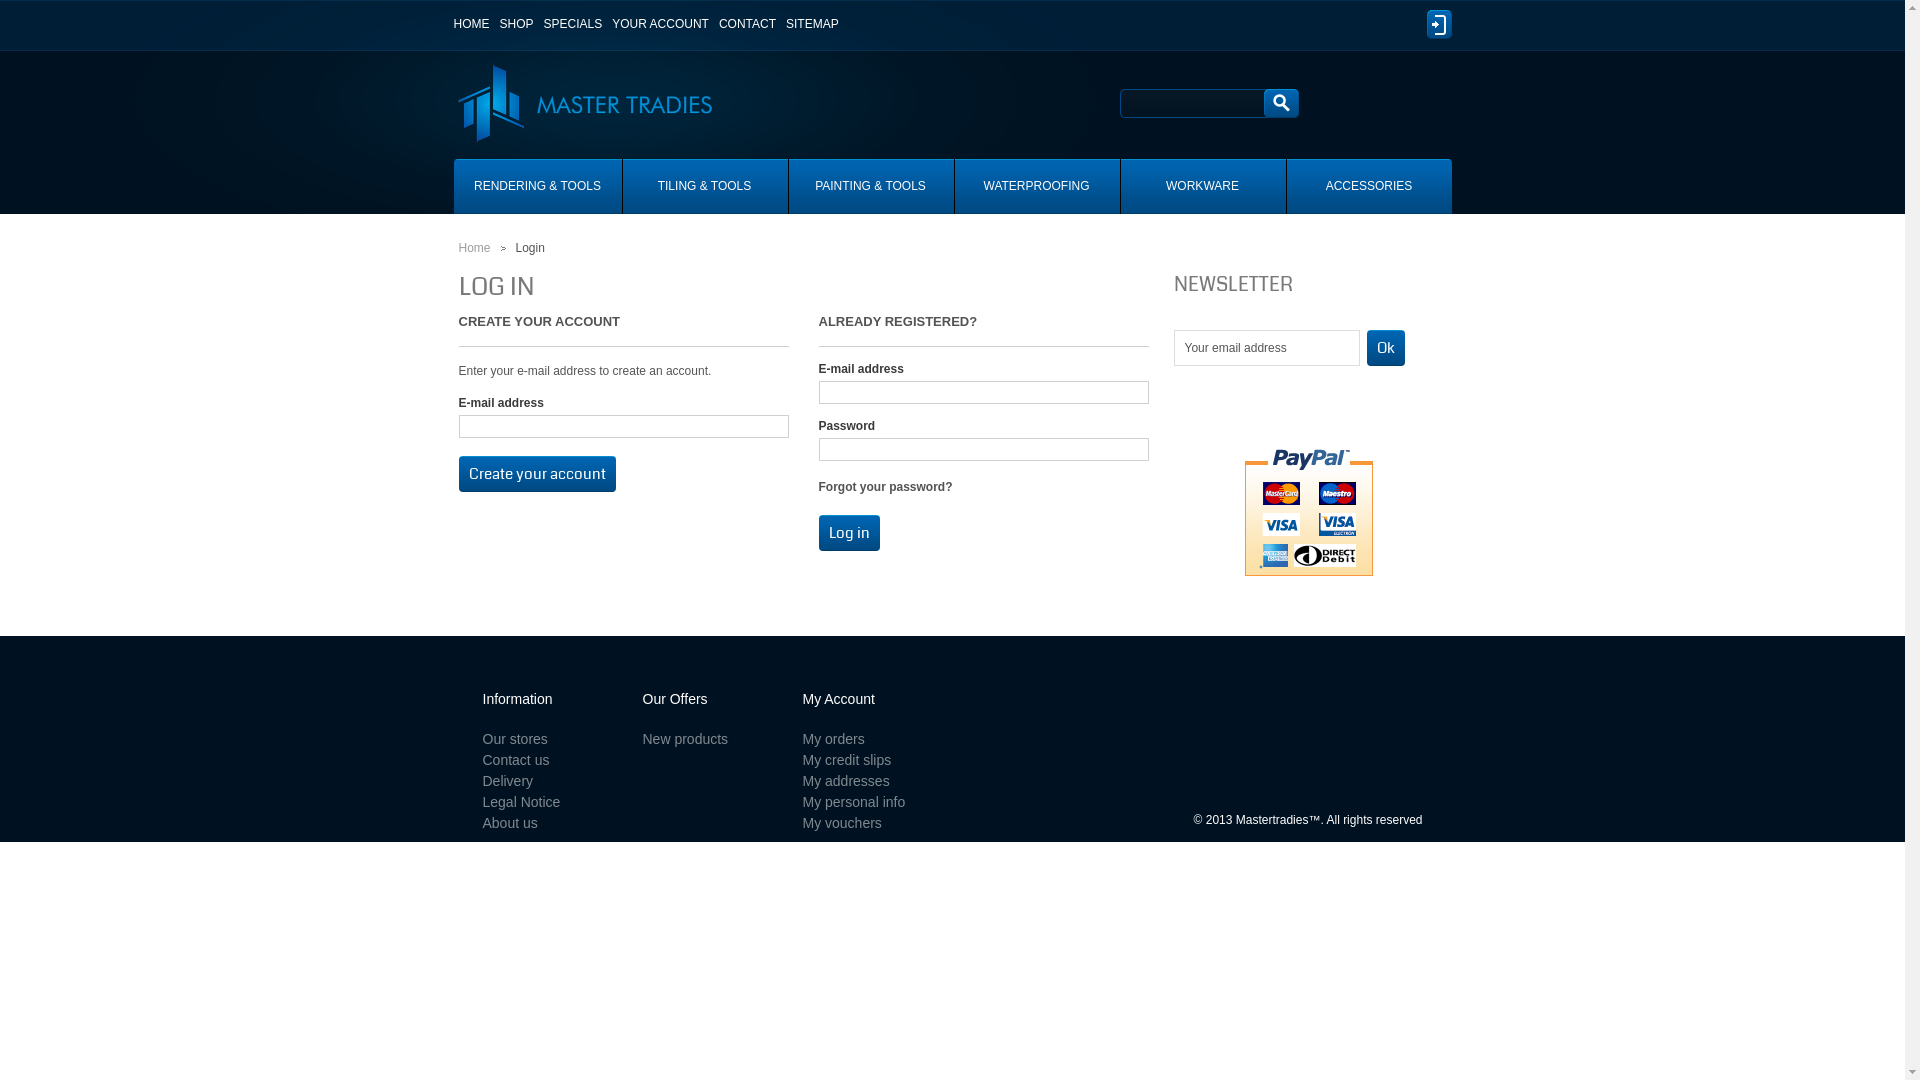 Image resolution: width=1920 pixels, height=1080 pixels. What do you see at coordinates (538, 186) in the screenshot?
I see `RENDERING & TOOLS` at bounding box center [538, 186].